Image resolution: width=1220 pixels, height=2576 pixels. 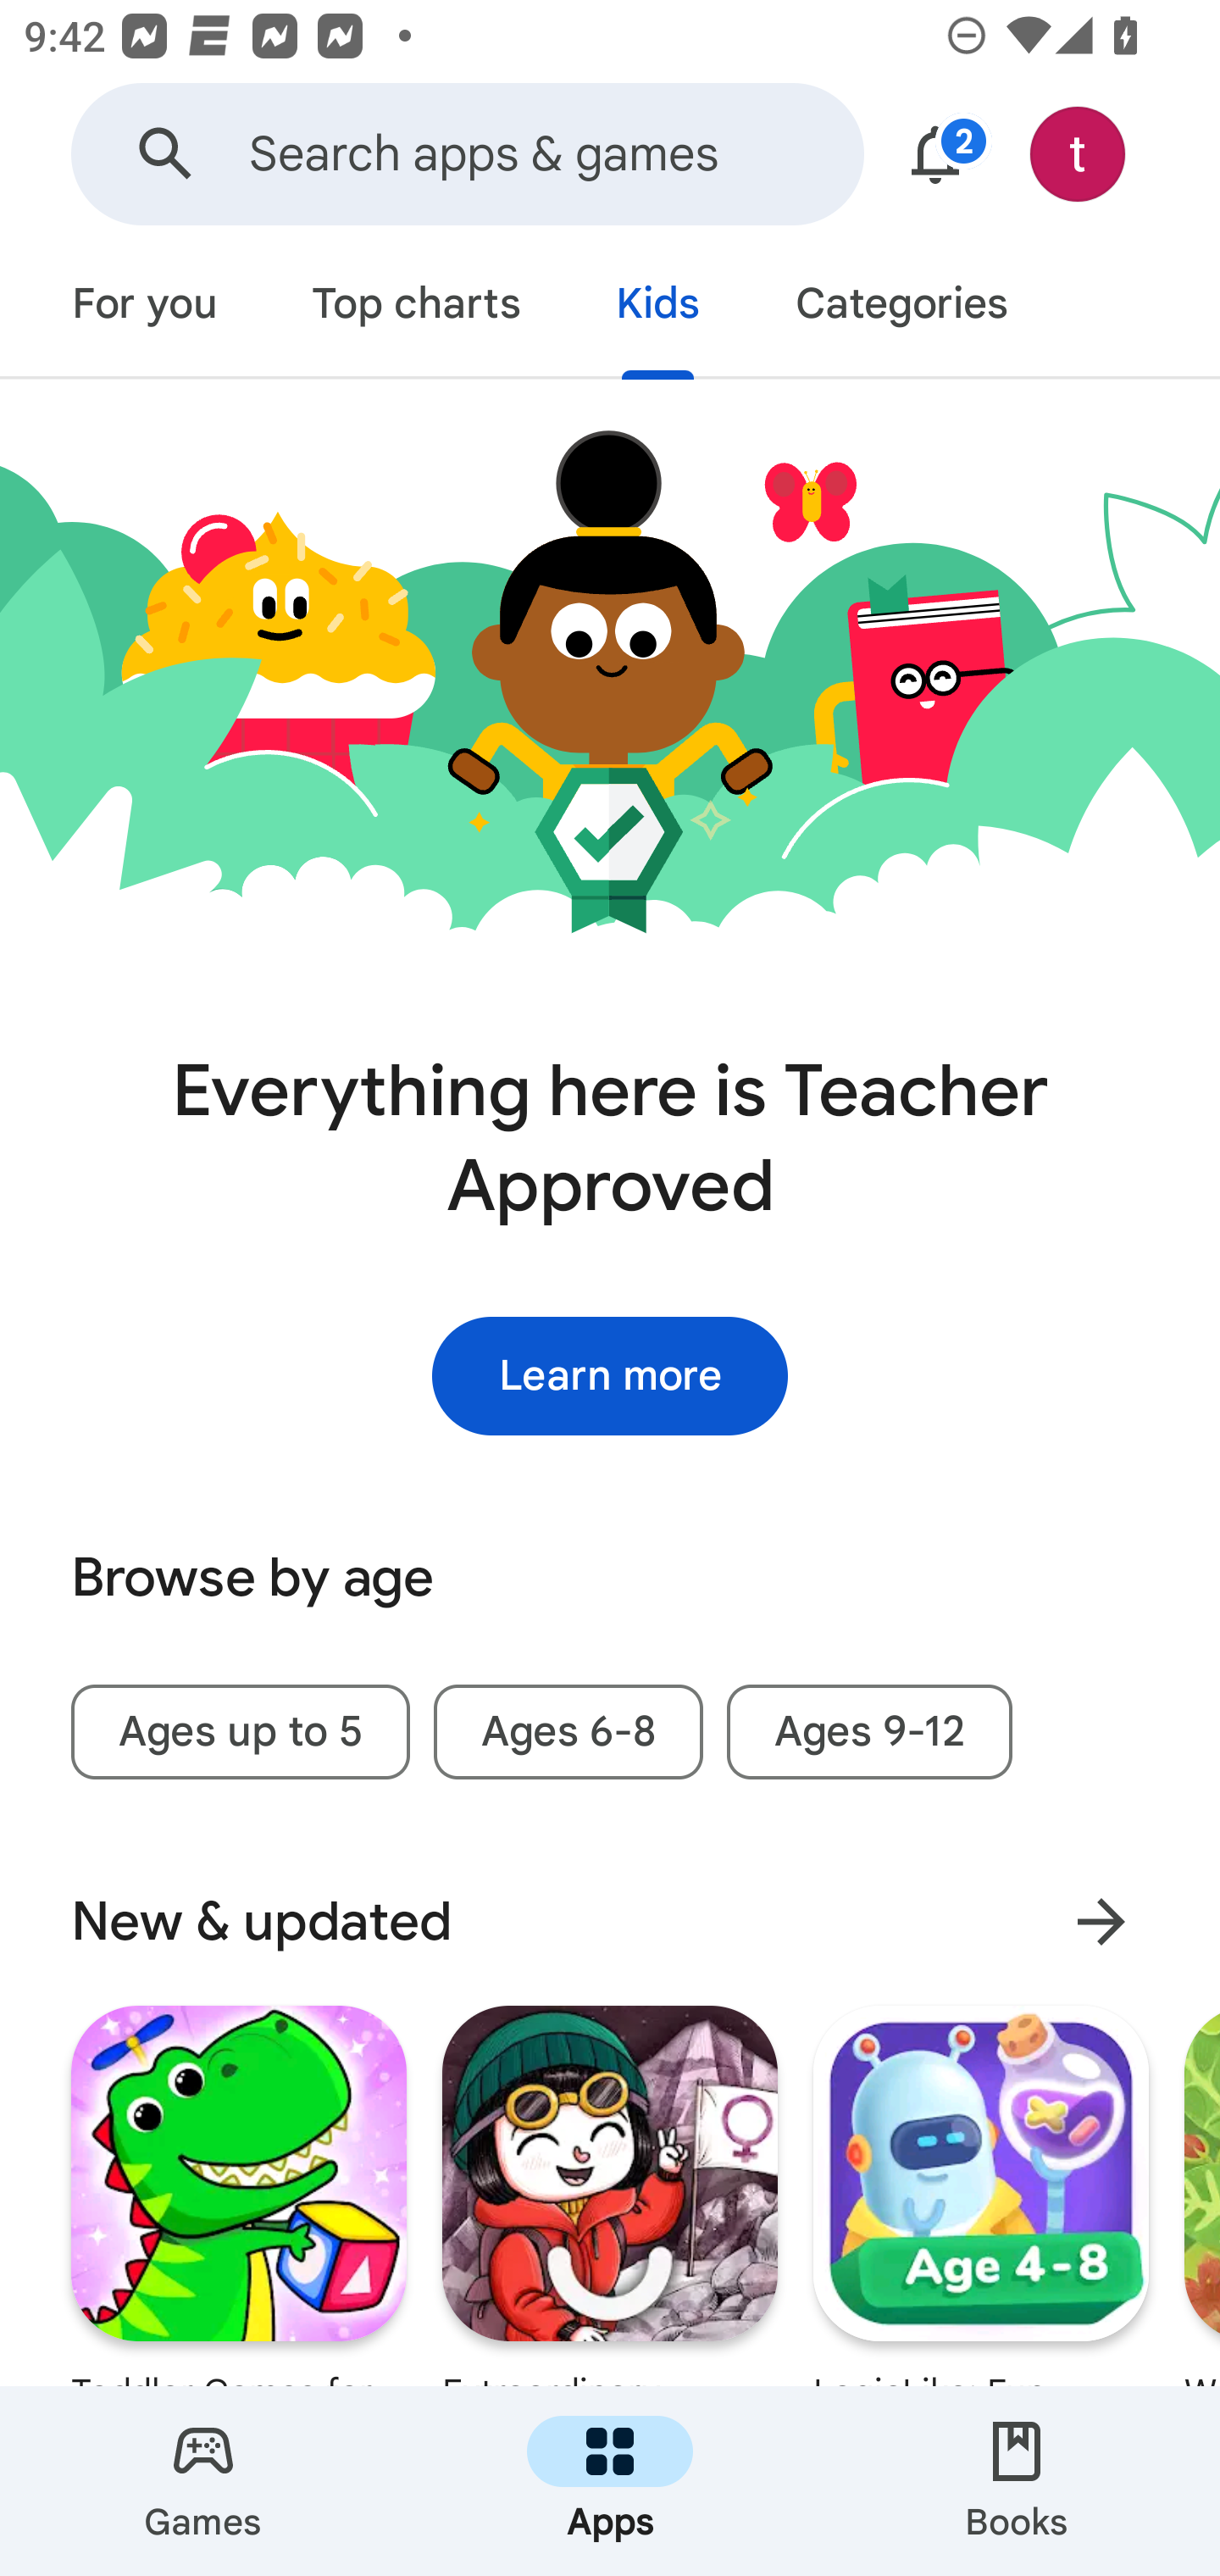 What do you see at coordinates (1017, 2481) in the screenshot?
I see `Books` at bounding box center [1017, 2481].